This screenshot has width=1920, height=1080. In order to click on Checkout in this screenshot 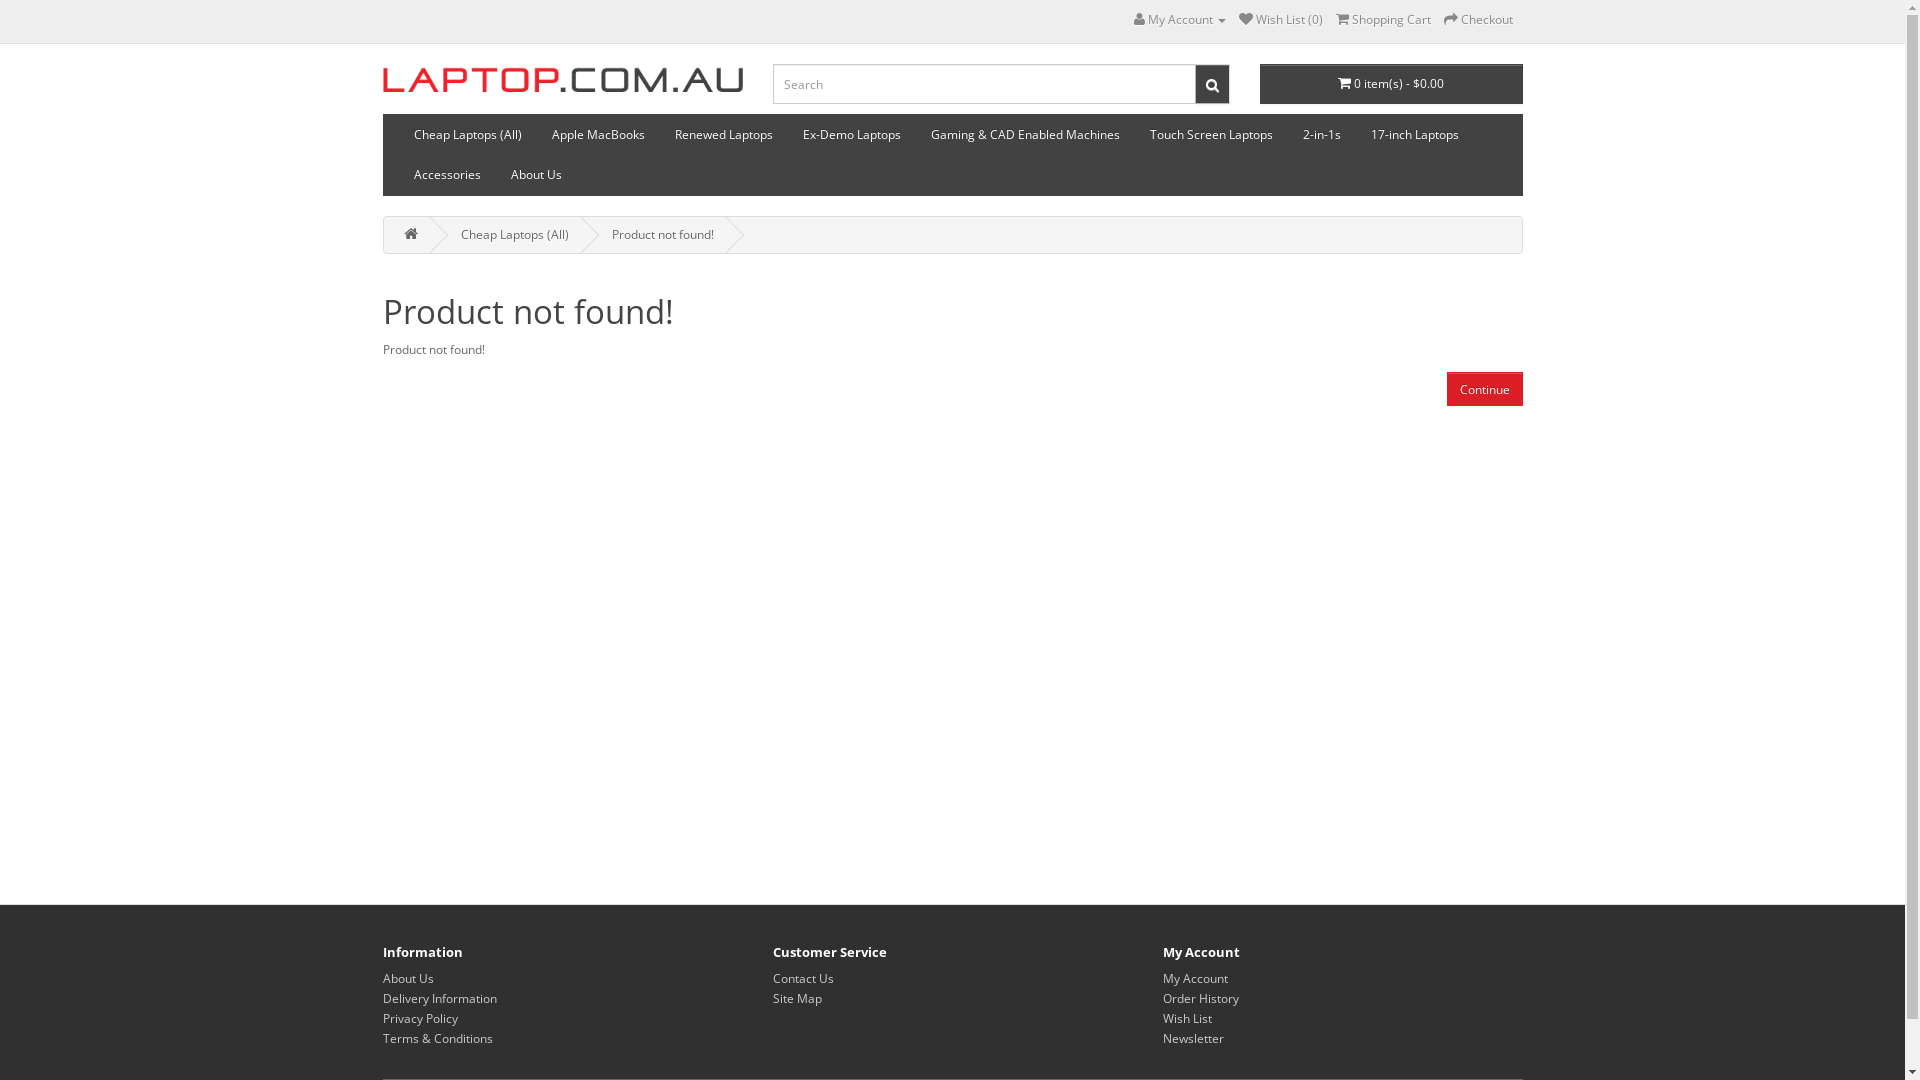, I will do `click(1478, 20)`.